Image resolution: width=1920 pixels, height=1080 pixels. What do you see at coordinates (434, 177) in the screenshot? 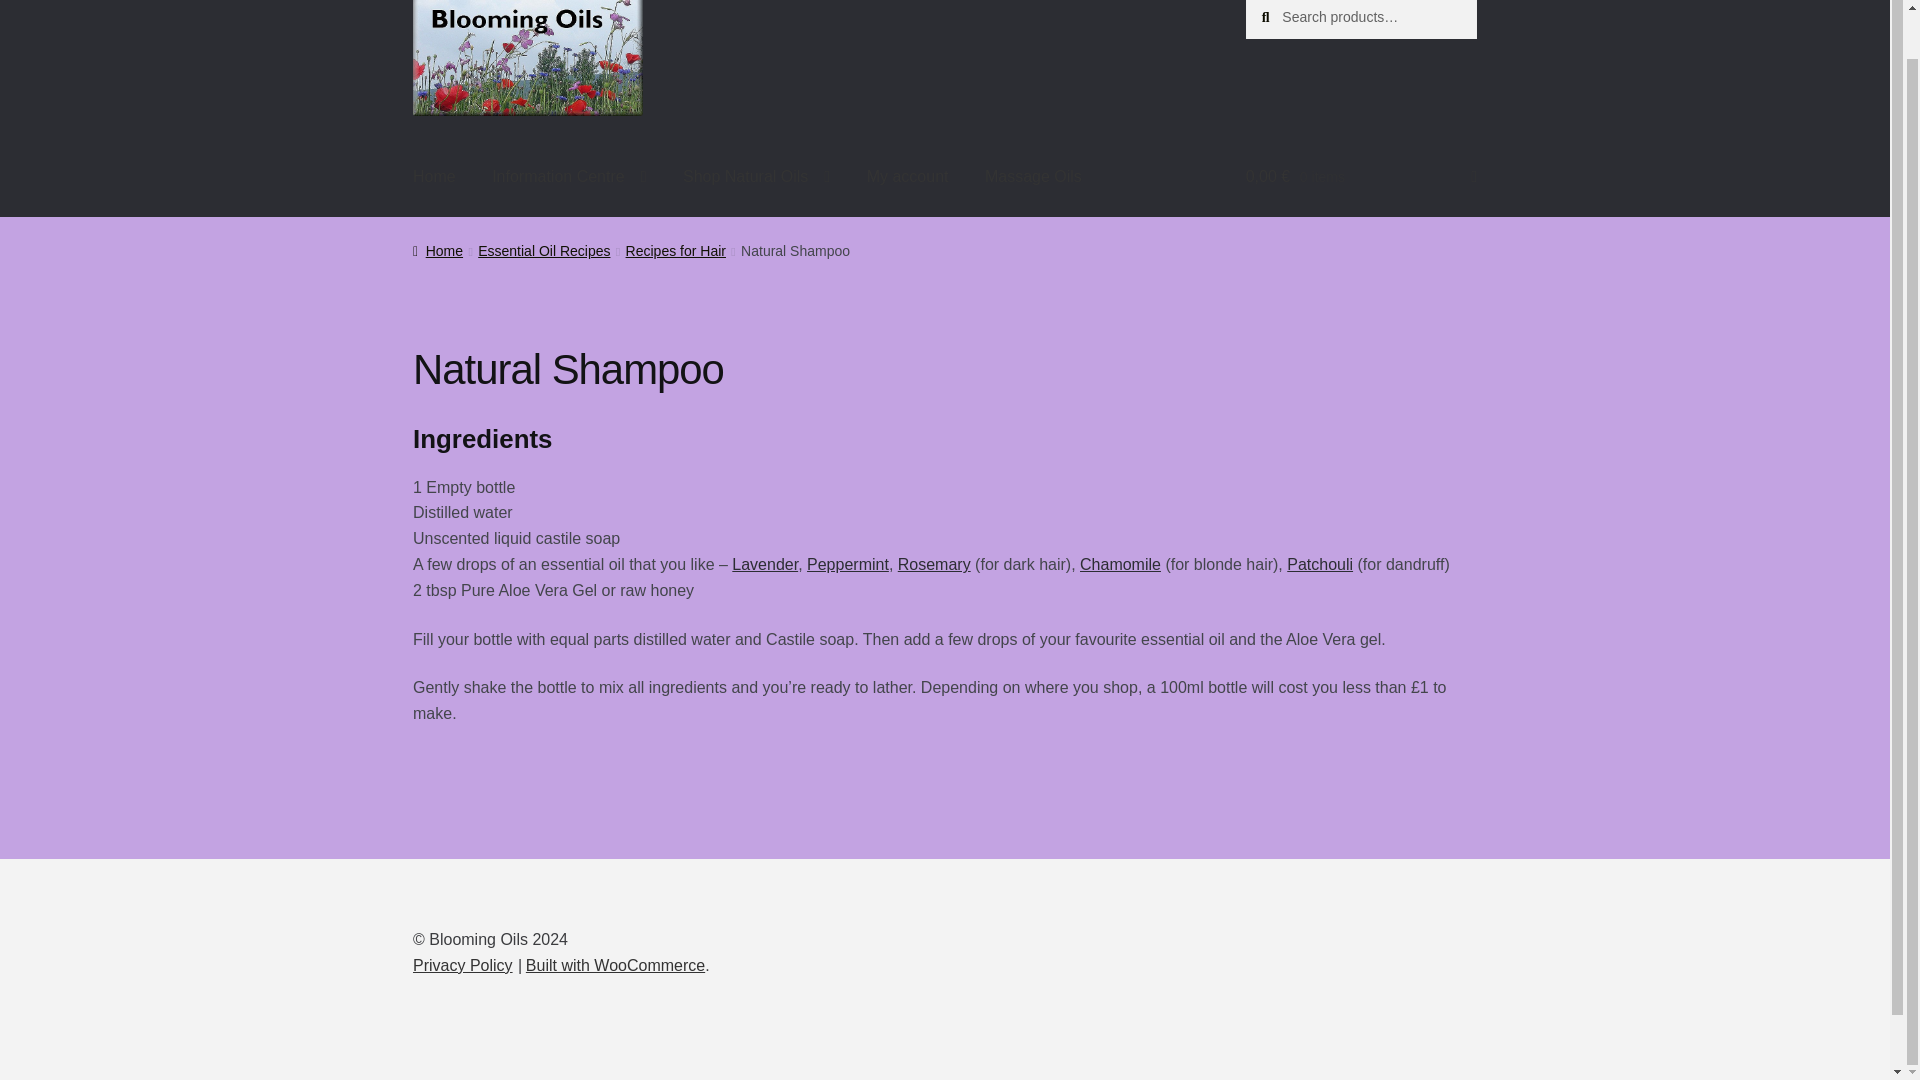
I see `Home` at bounding box center [434, 177].